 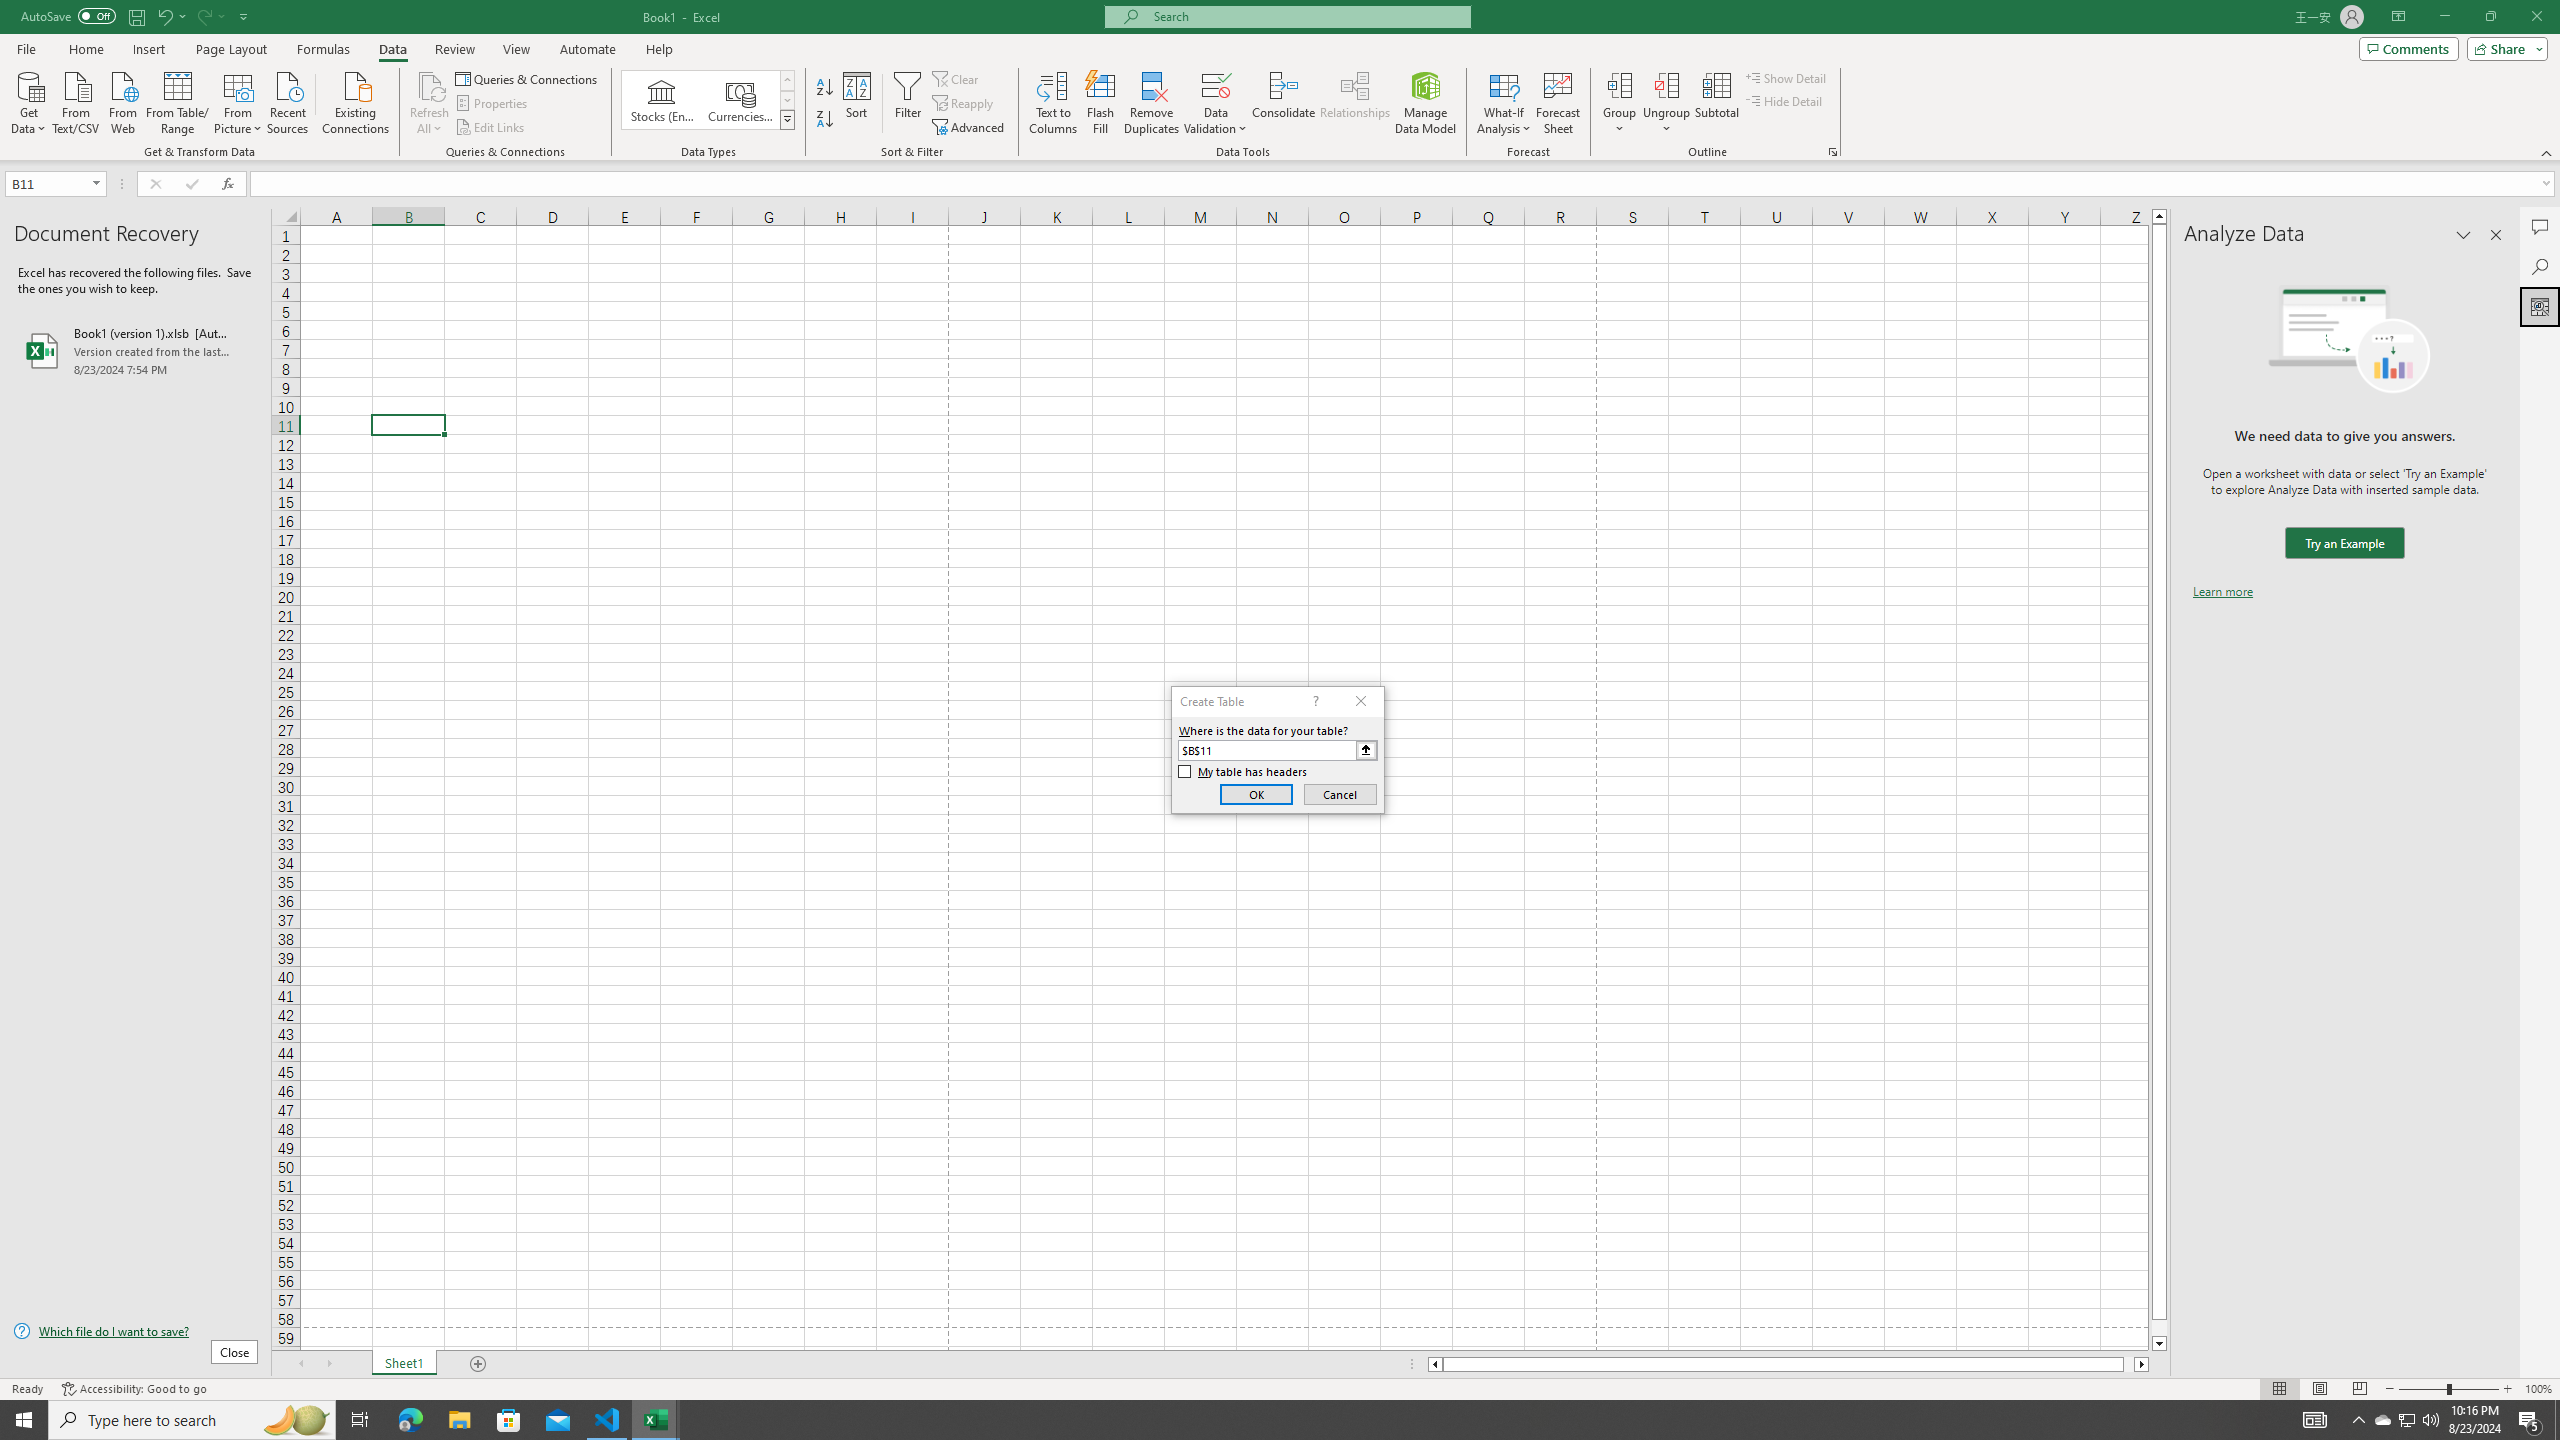 I want to click on AutomationID: ConvertToLinkedEntity, so click(x=708, y=100).